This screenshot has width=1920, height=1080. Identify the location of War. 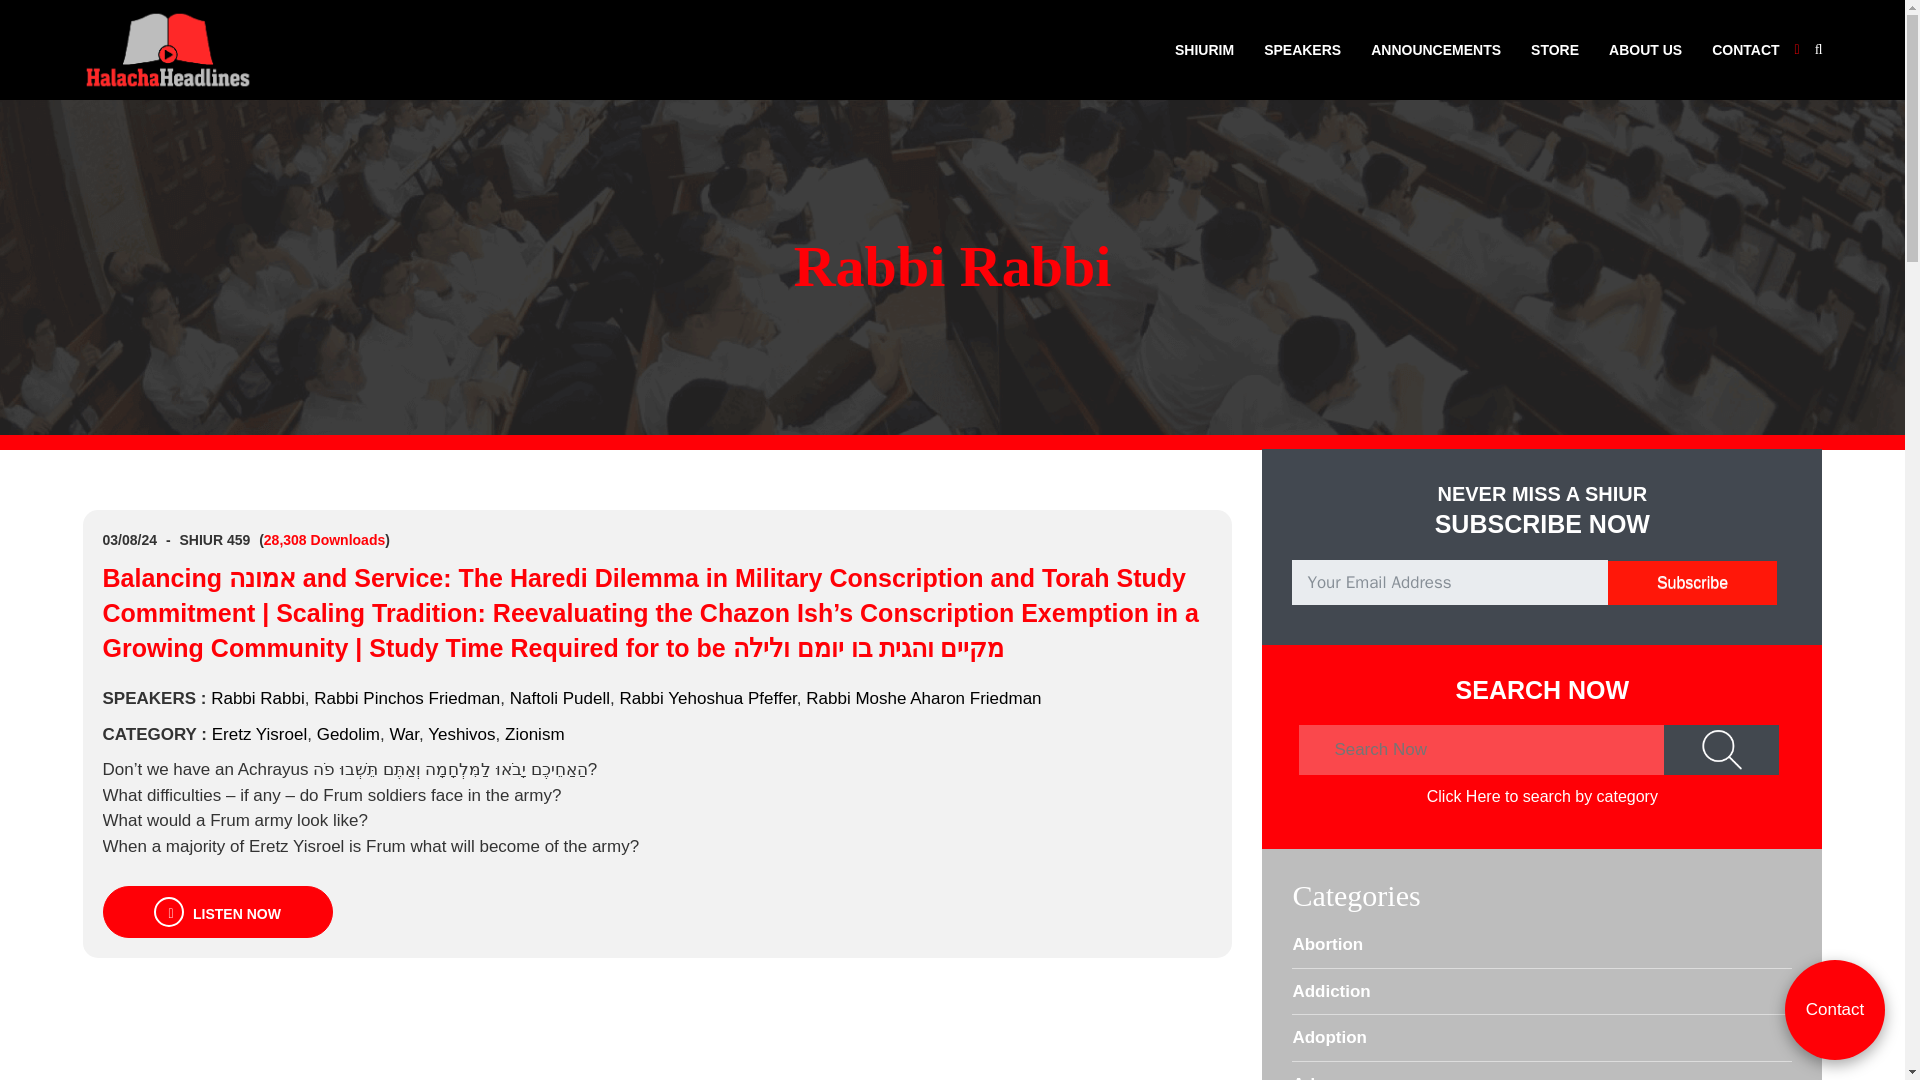
(404, 733).